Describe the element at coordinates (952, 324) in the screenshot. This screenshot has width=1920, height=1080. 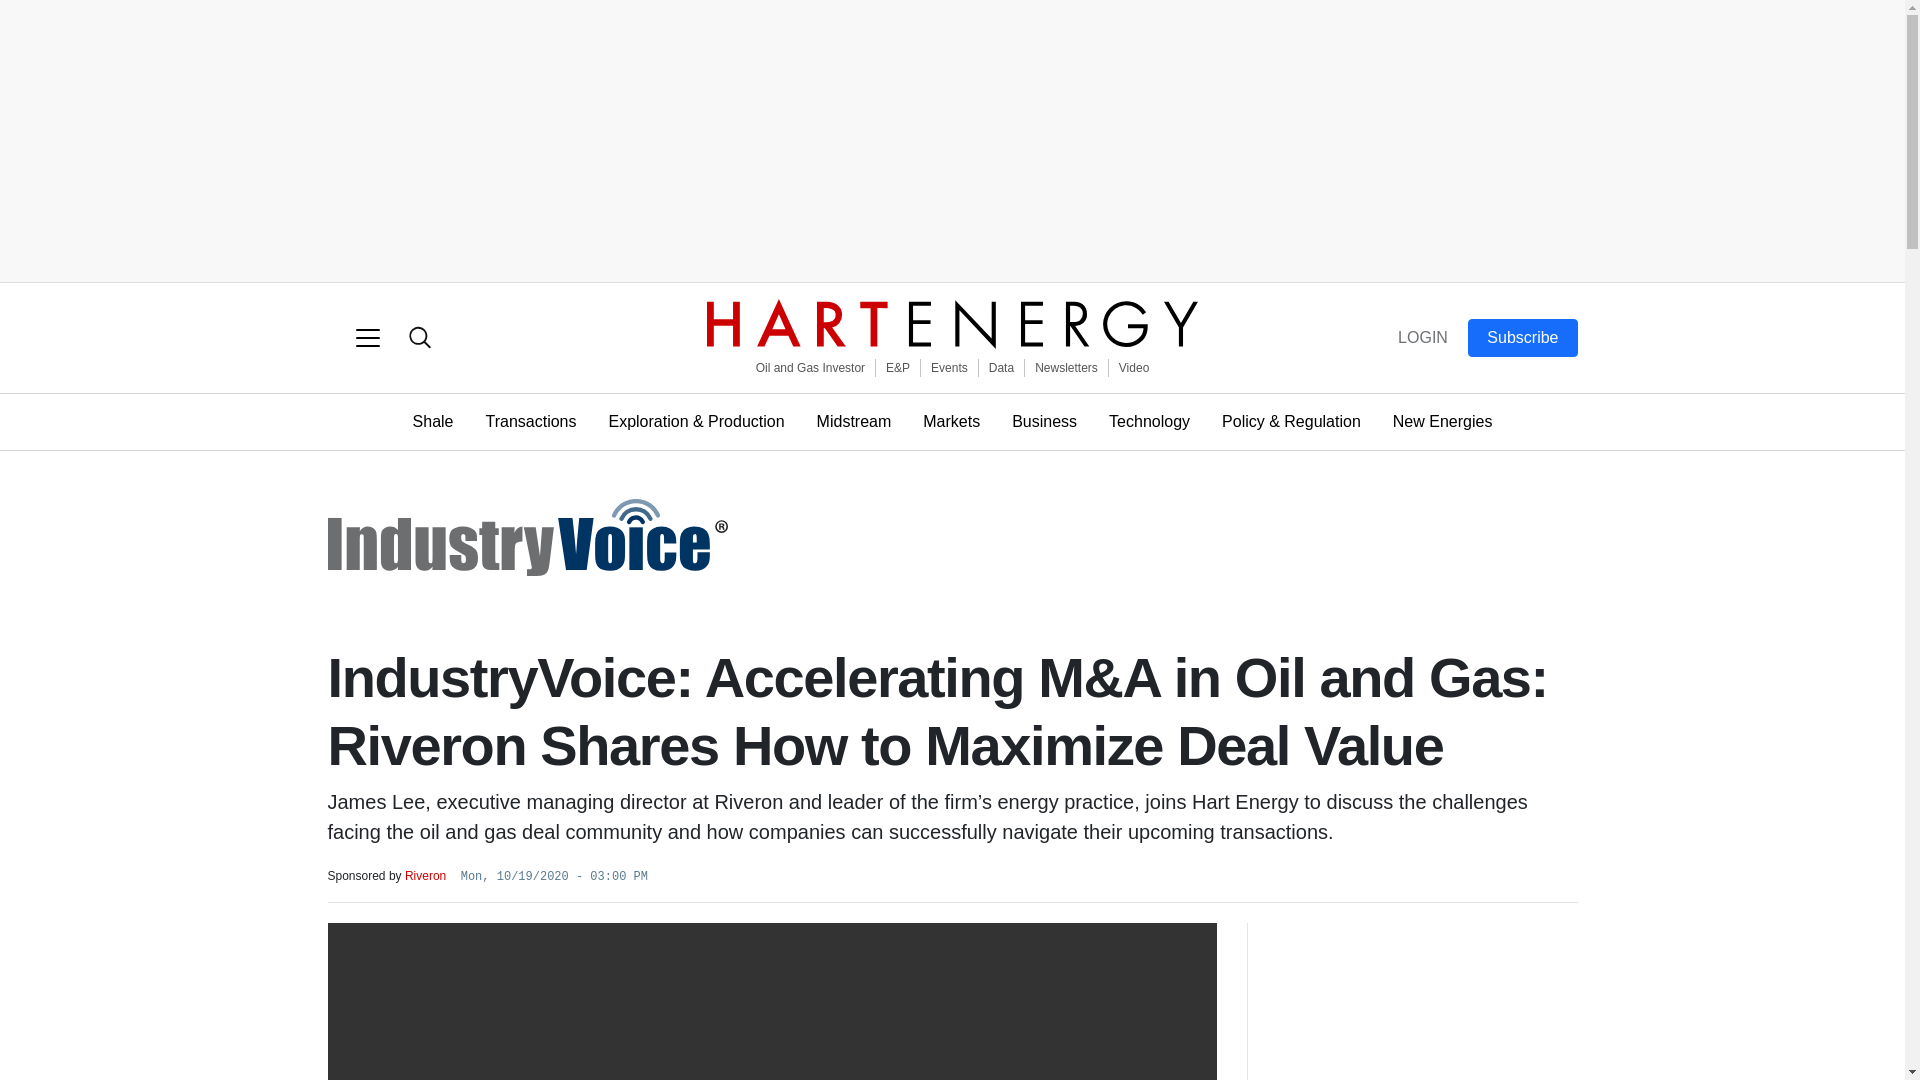
I see `Hart Energy` at that location.